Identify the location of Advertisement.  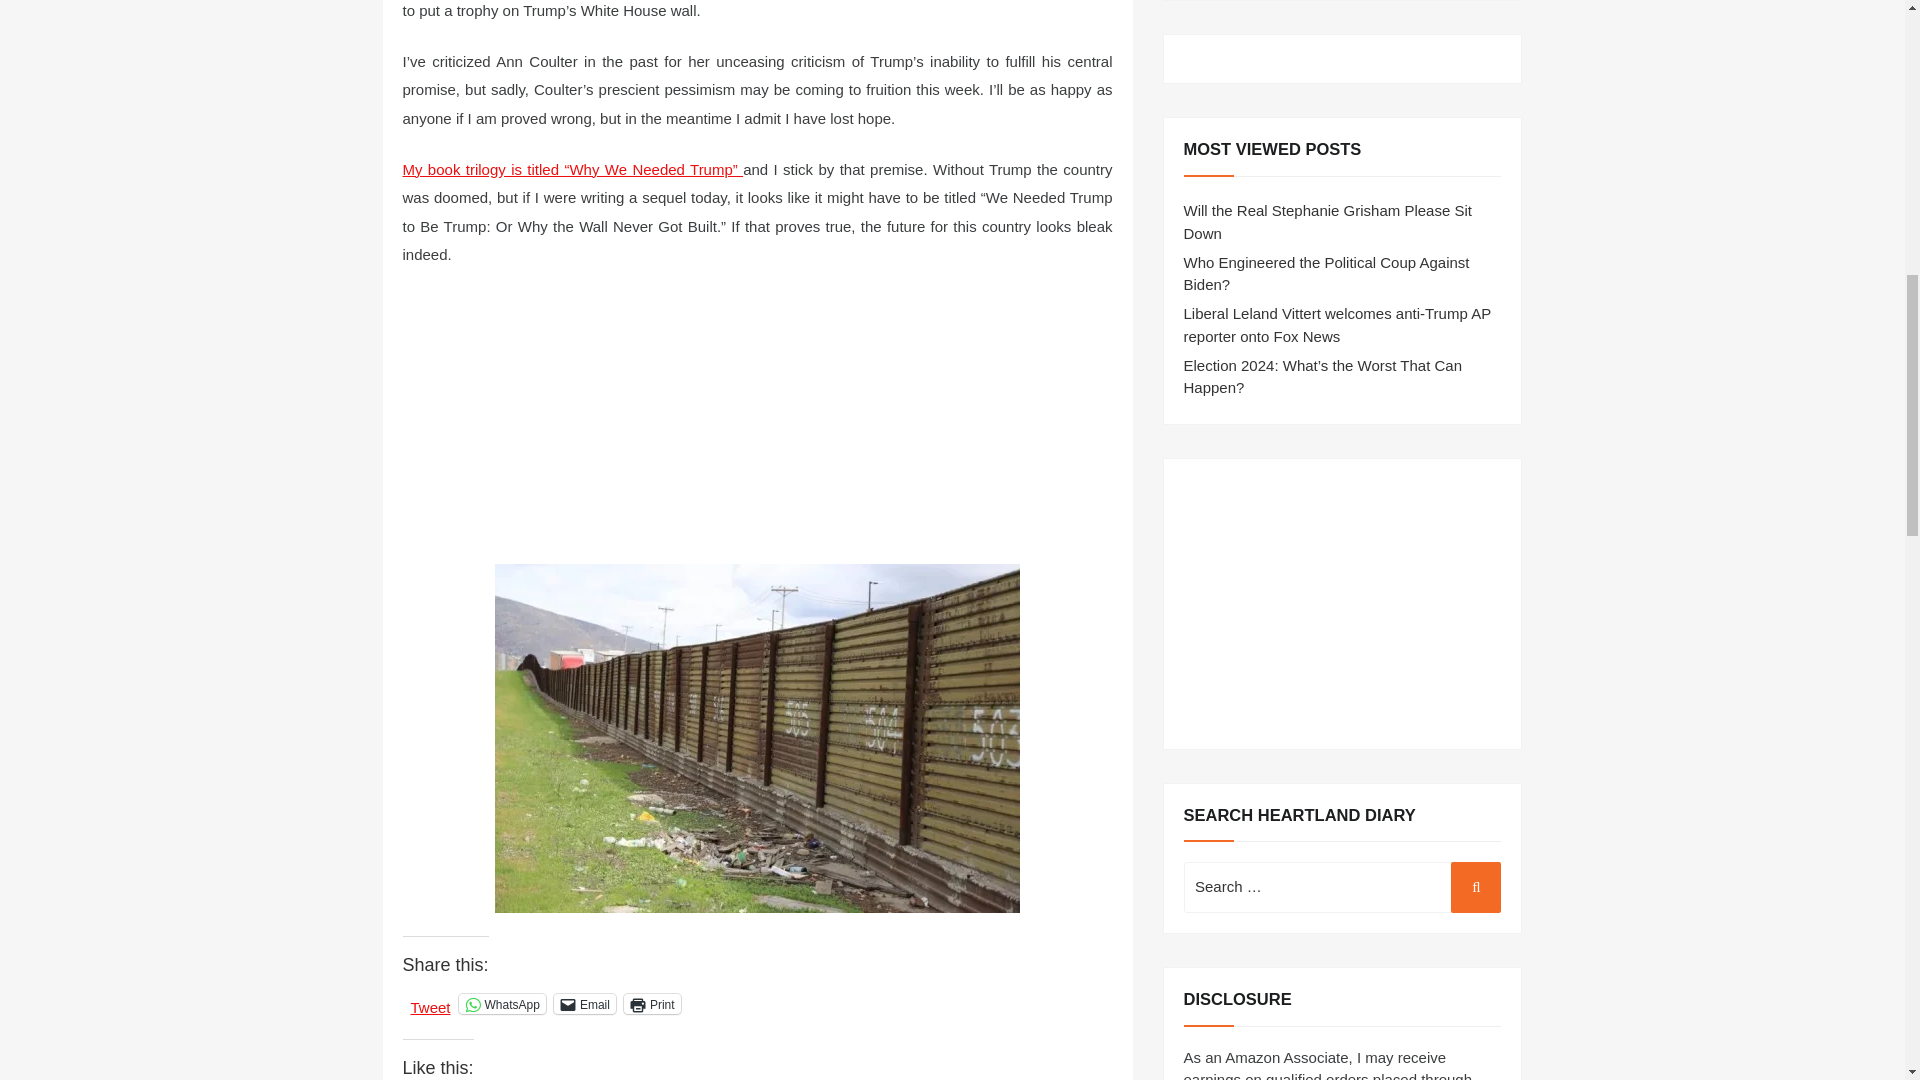
(1342, 604).